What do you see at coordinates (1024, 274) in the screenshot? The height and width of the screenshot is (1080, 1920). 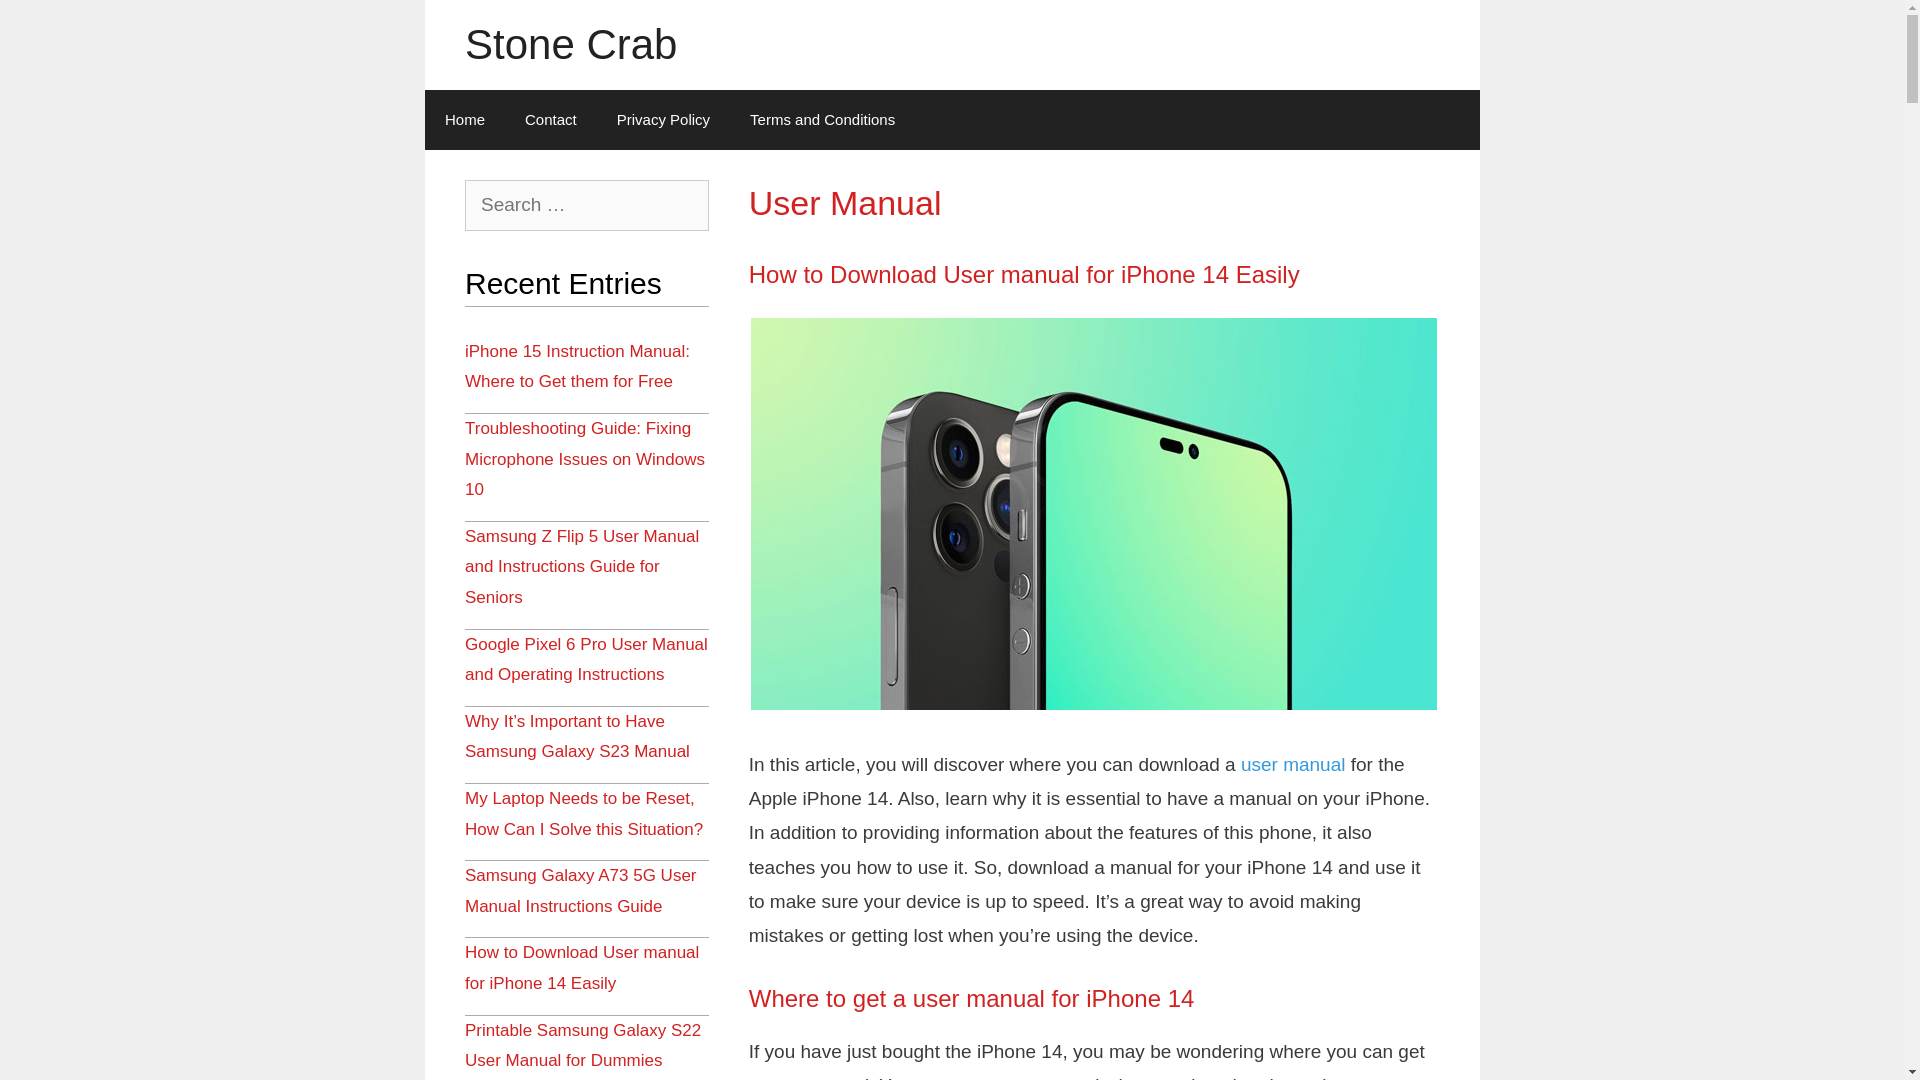 I see `How to Download User manual for iPhone 14 Easily` at bounding box center [1024, 274].